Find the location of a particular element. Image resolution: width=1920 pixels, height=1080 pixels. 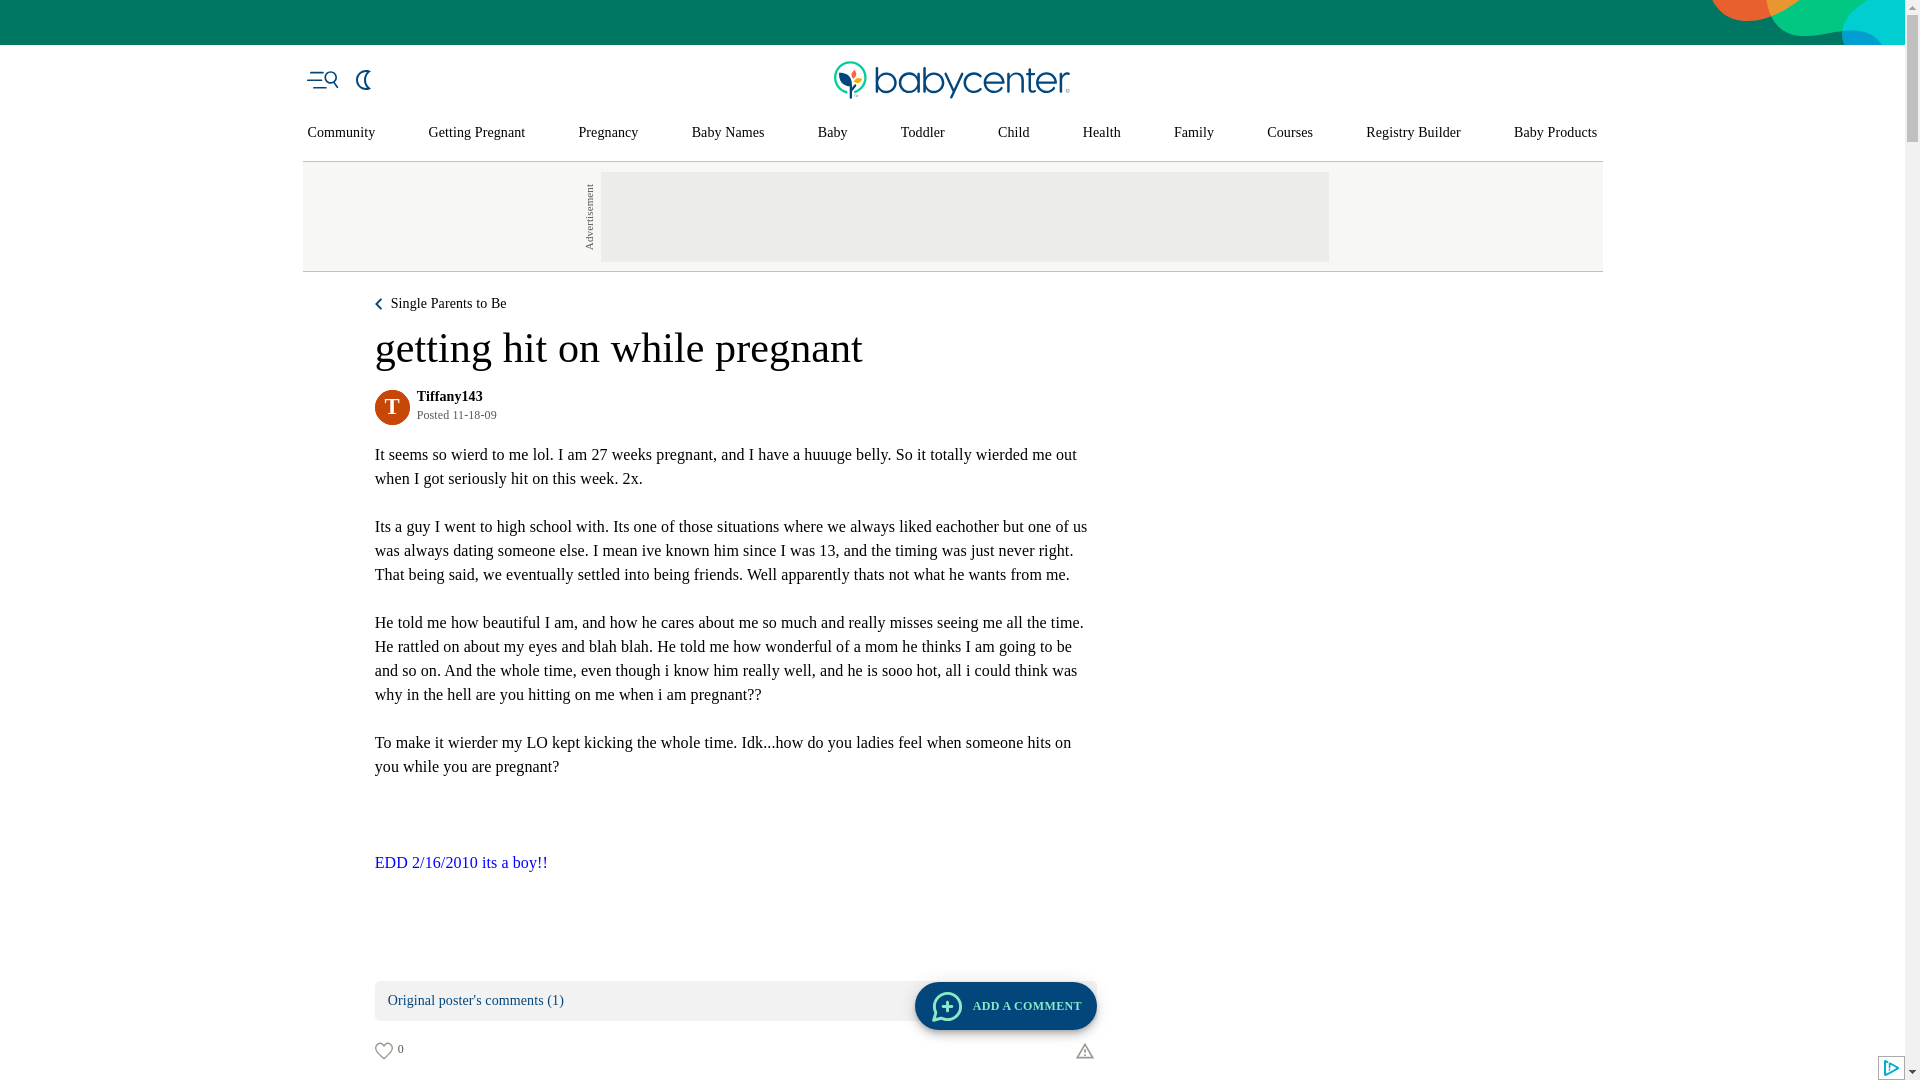

Pregnancy is located at coordinates (607, 133).